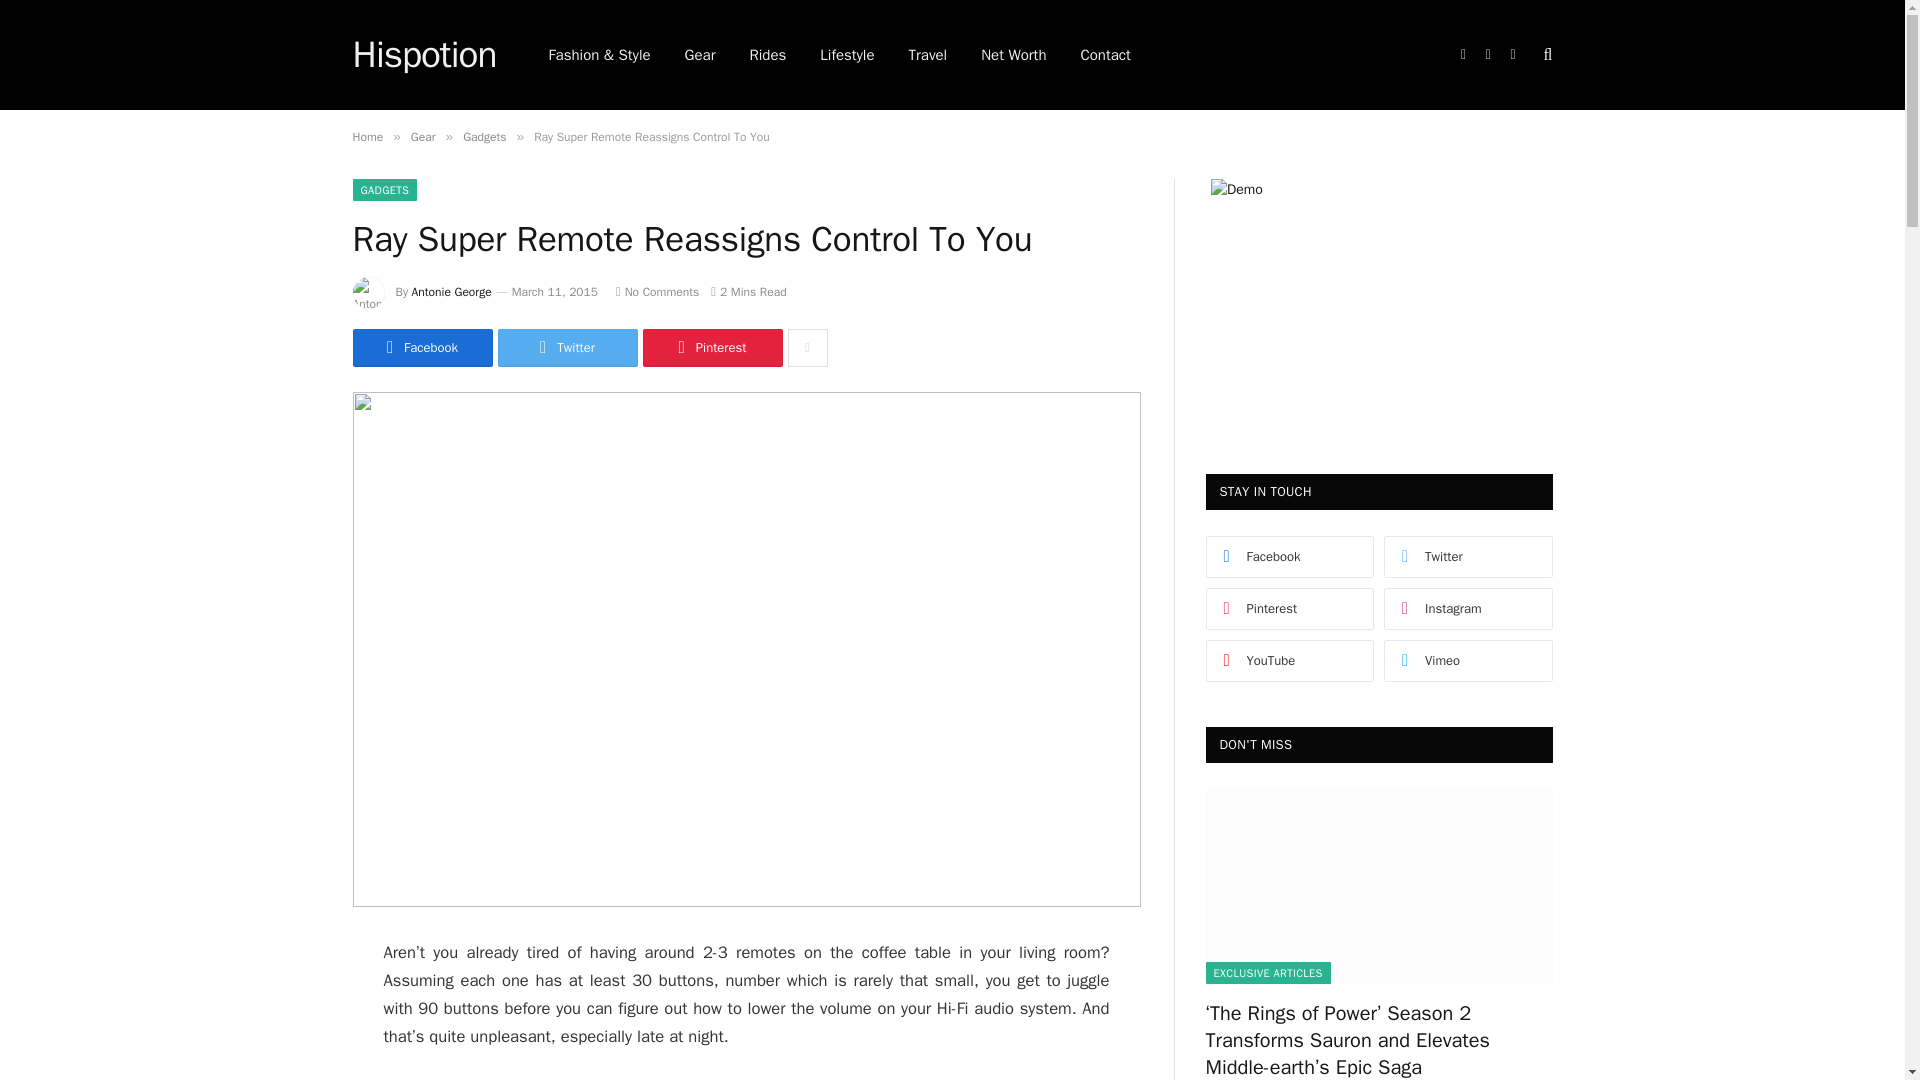  What do you see at coordinates (452, 292) in the screenshot?
I see `Antonie George` at bounding box center [452, 292].